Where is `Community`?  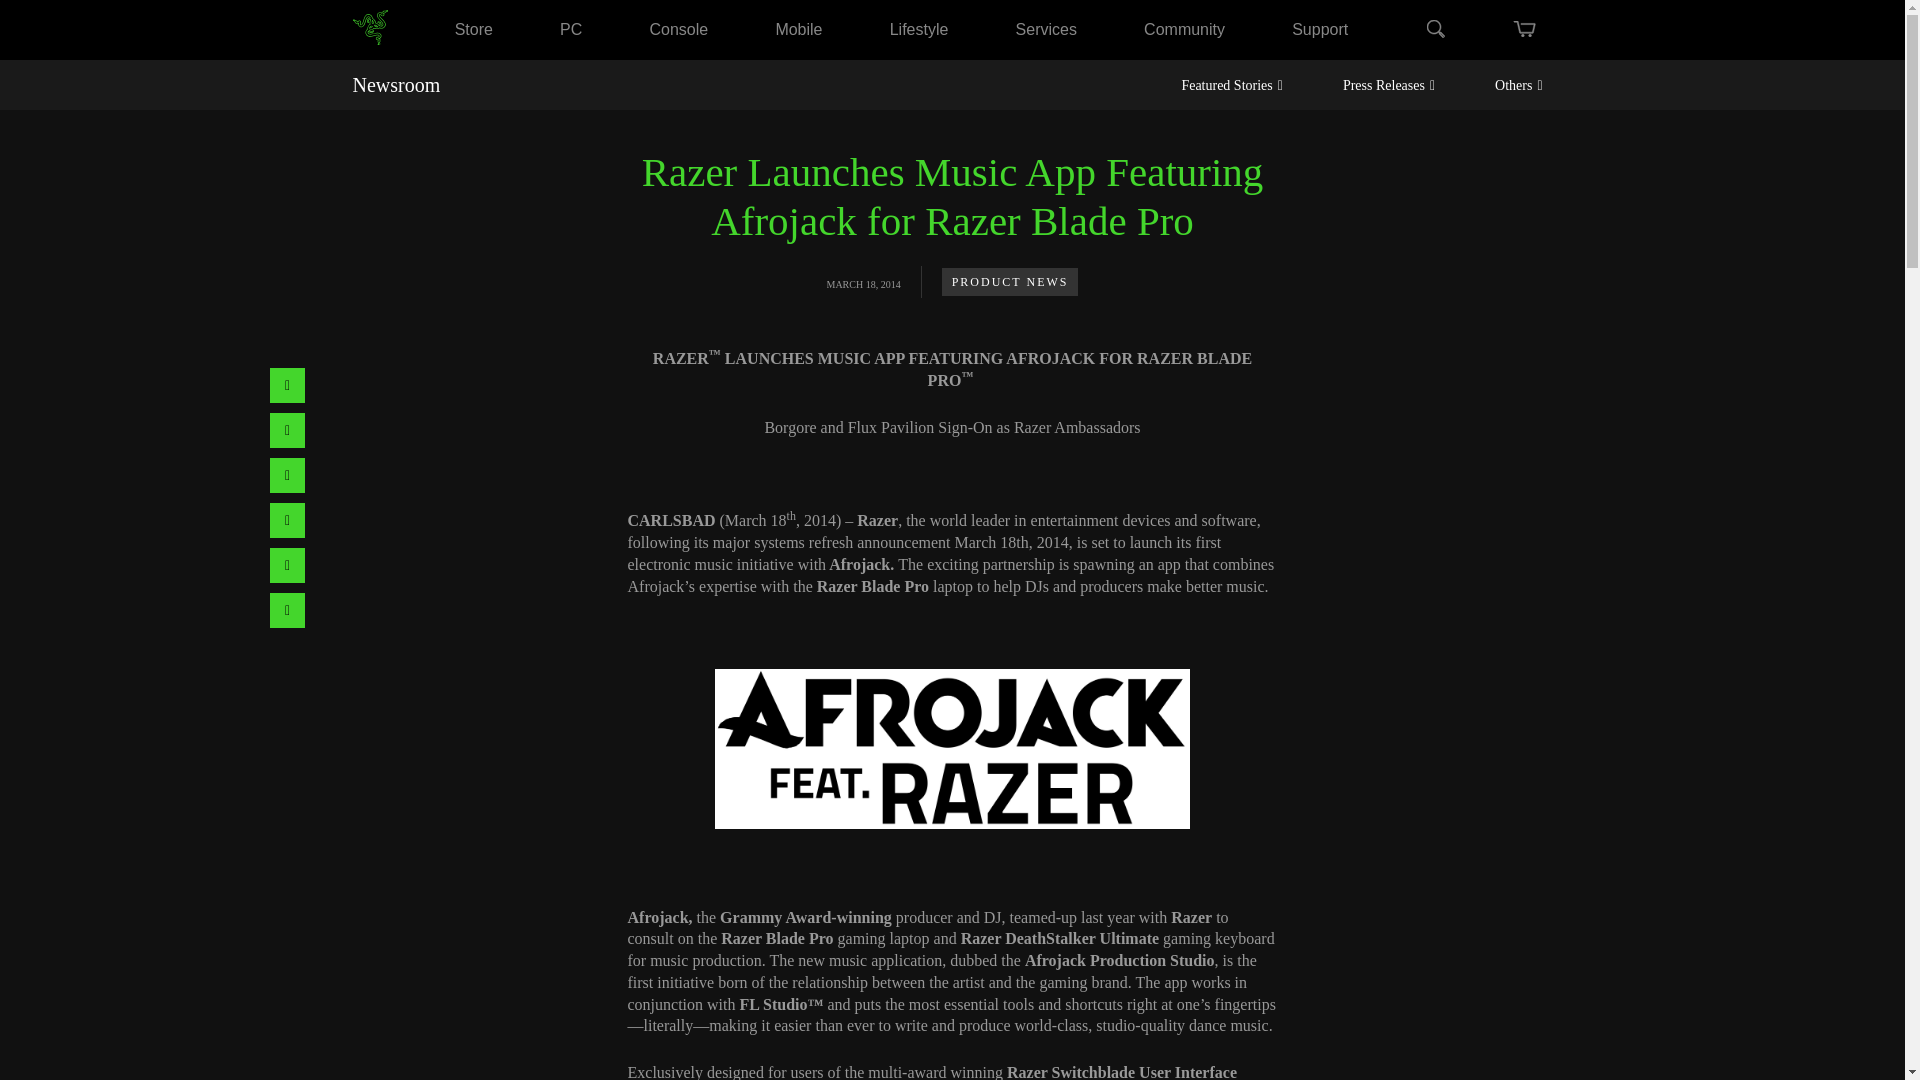 Community is located at coordinates (1184, 28).